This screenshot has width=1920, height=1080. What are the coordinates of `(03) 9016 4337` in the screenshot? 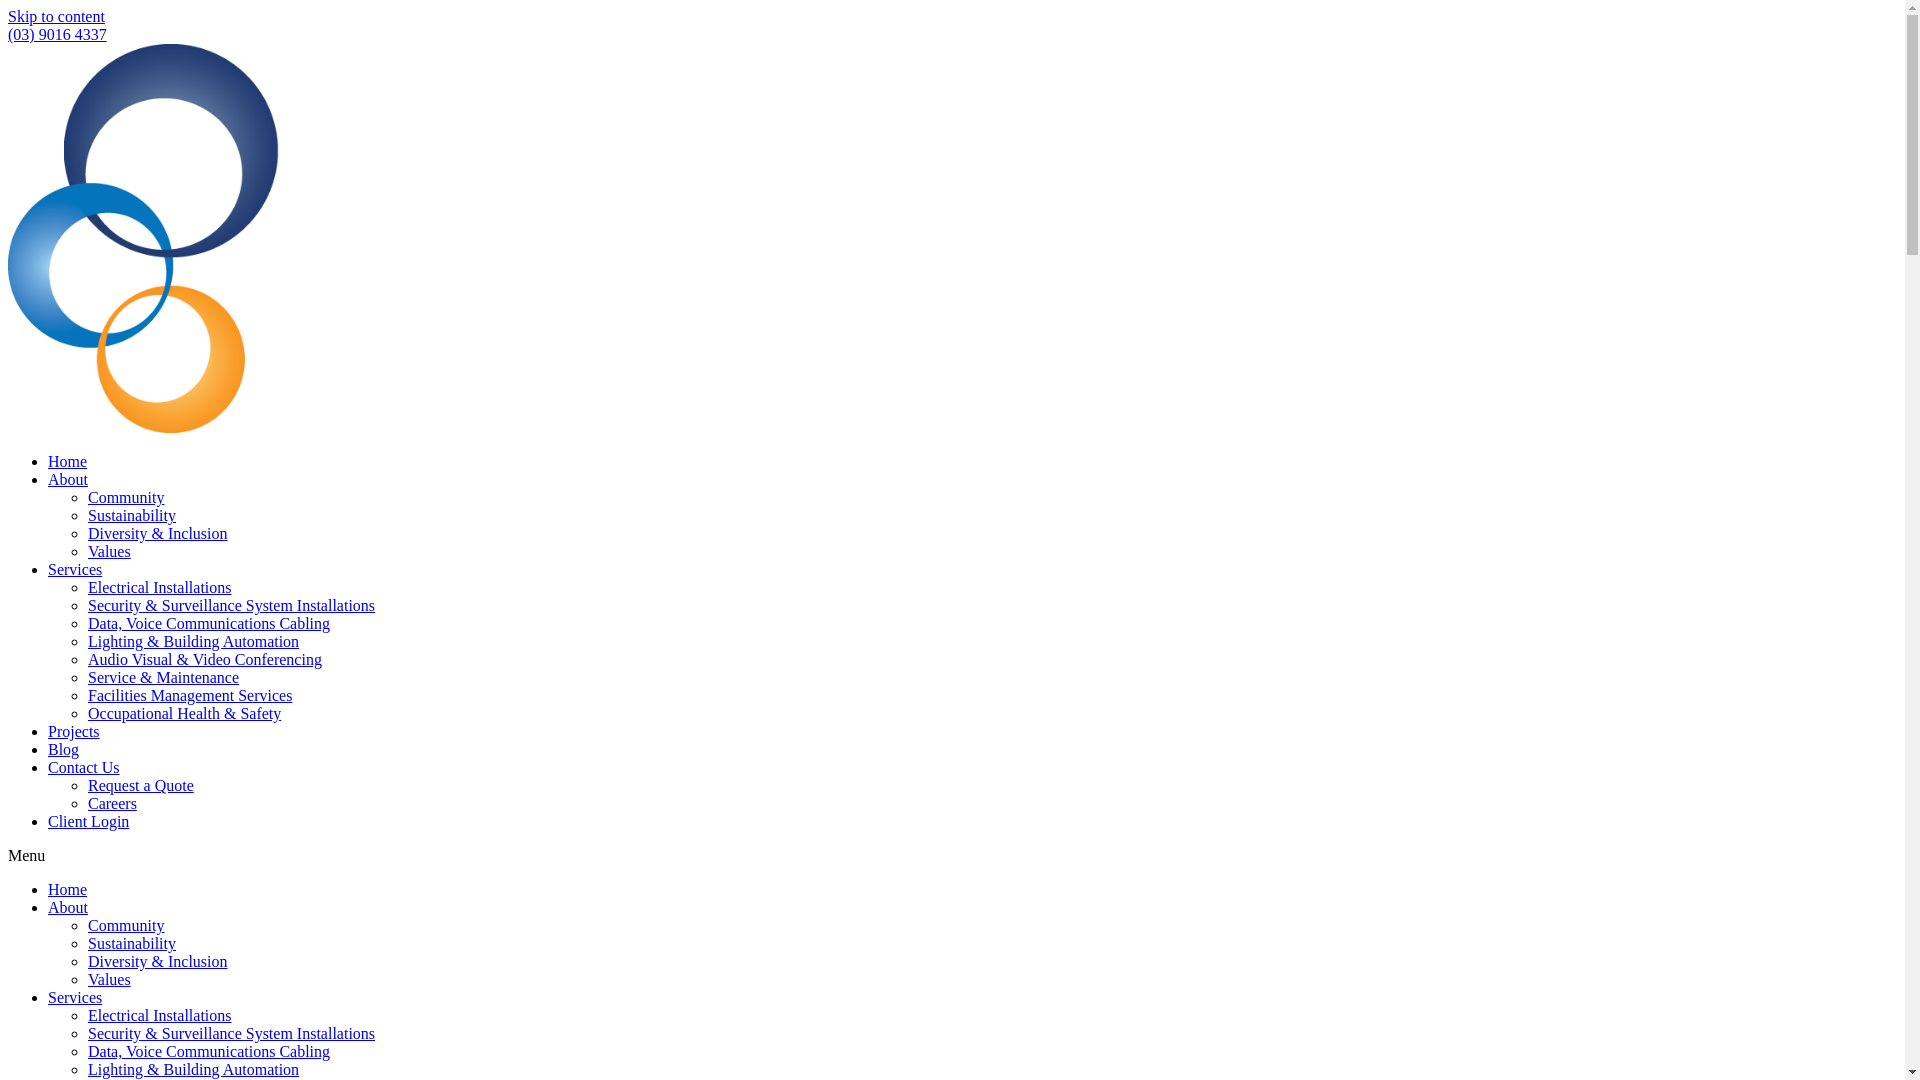 It's located at (58, 34).